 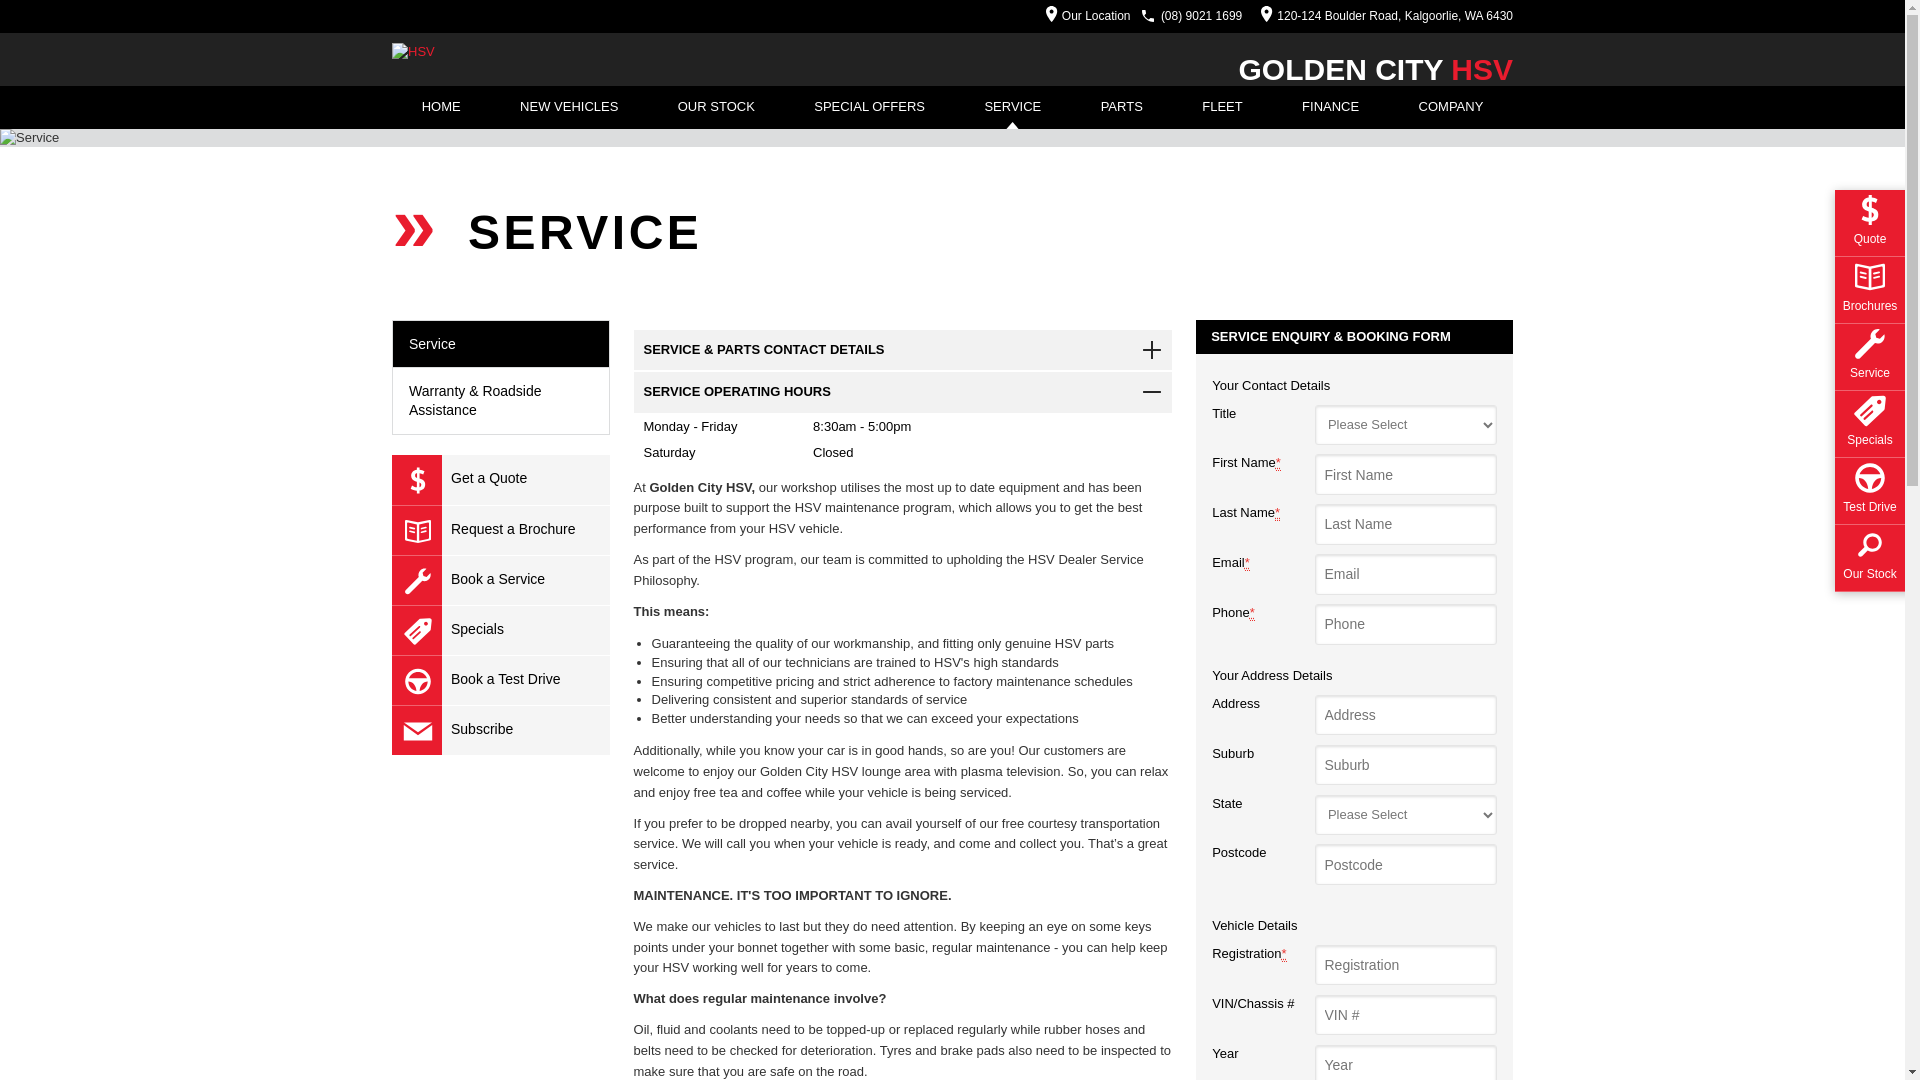 What do you see at coordinates (501, 680) in the screenshot?
I see `Book a Test Drive` at bounding box center [501, 680].